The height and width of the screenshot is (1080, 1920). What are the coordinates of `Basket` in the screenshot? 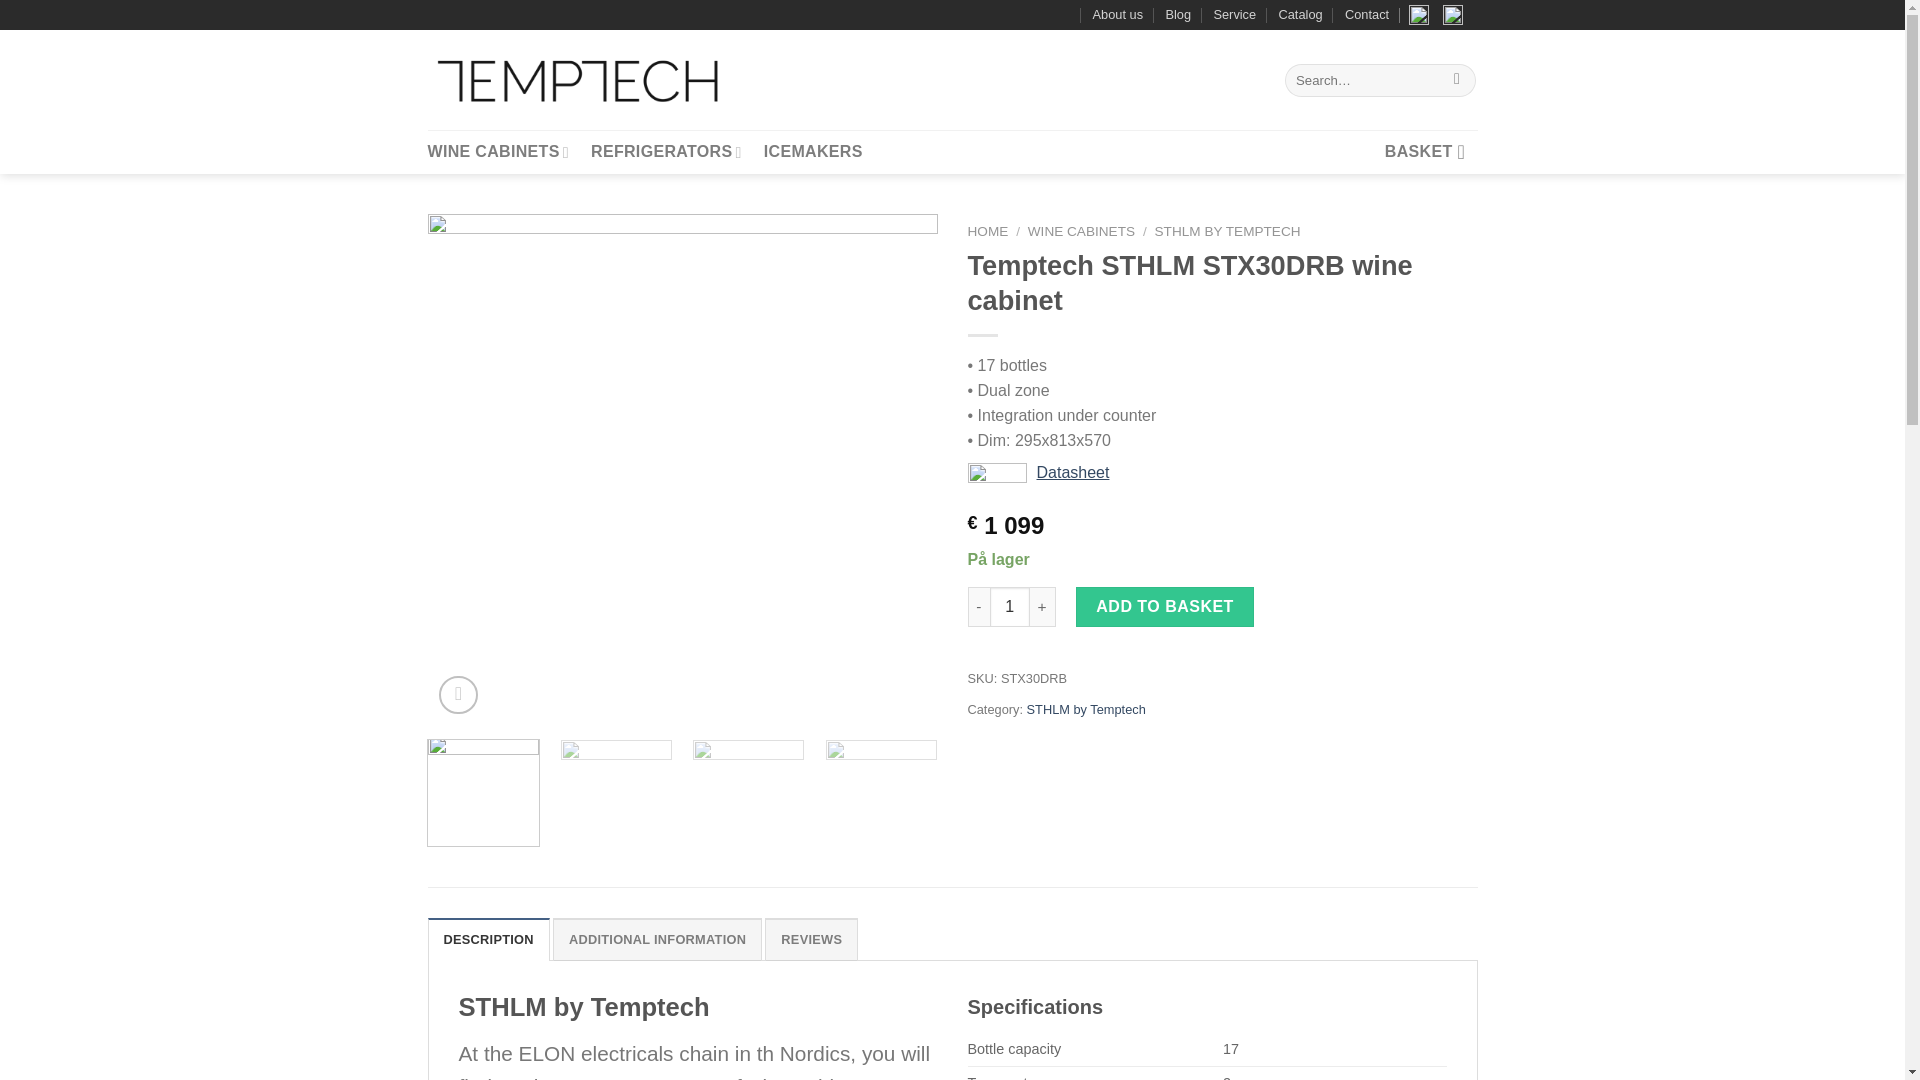 It's located at (1431, 151).